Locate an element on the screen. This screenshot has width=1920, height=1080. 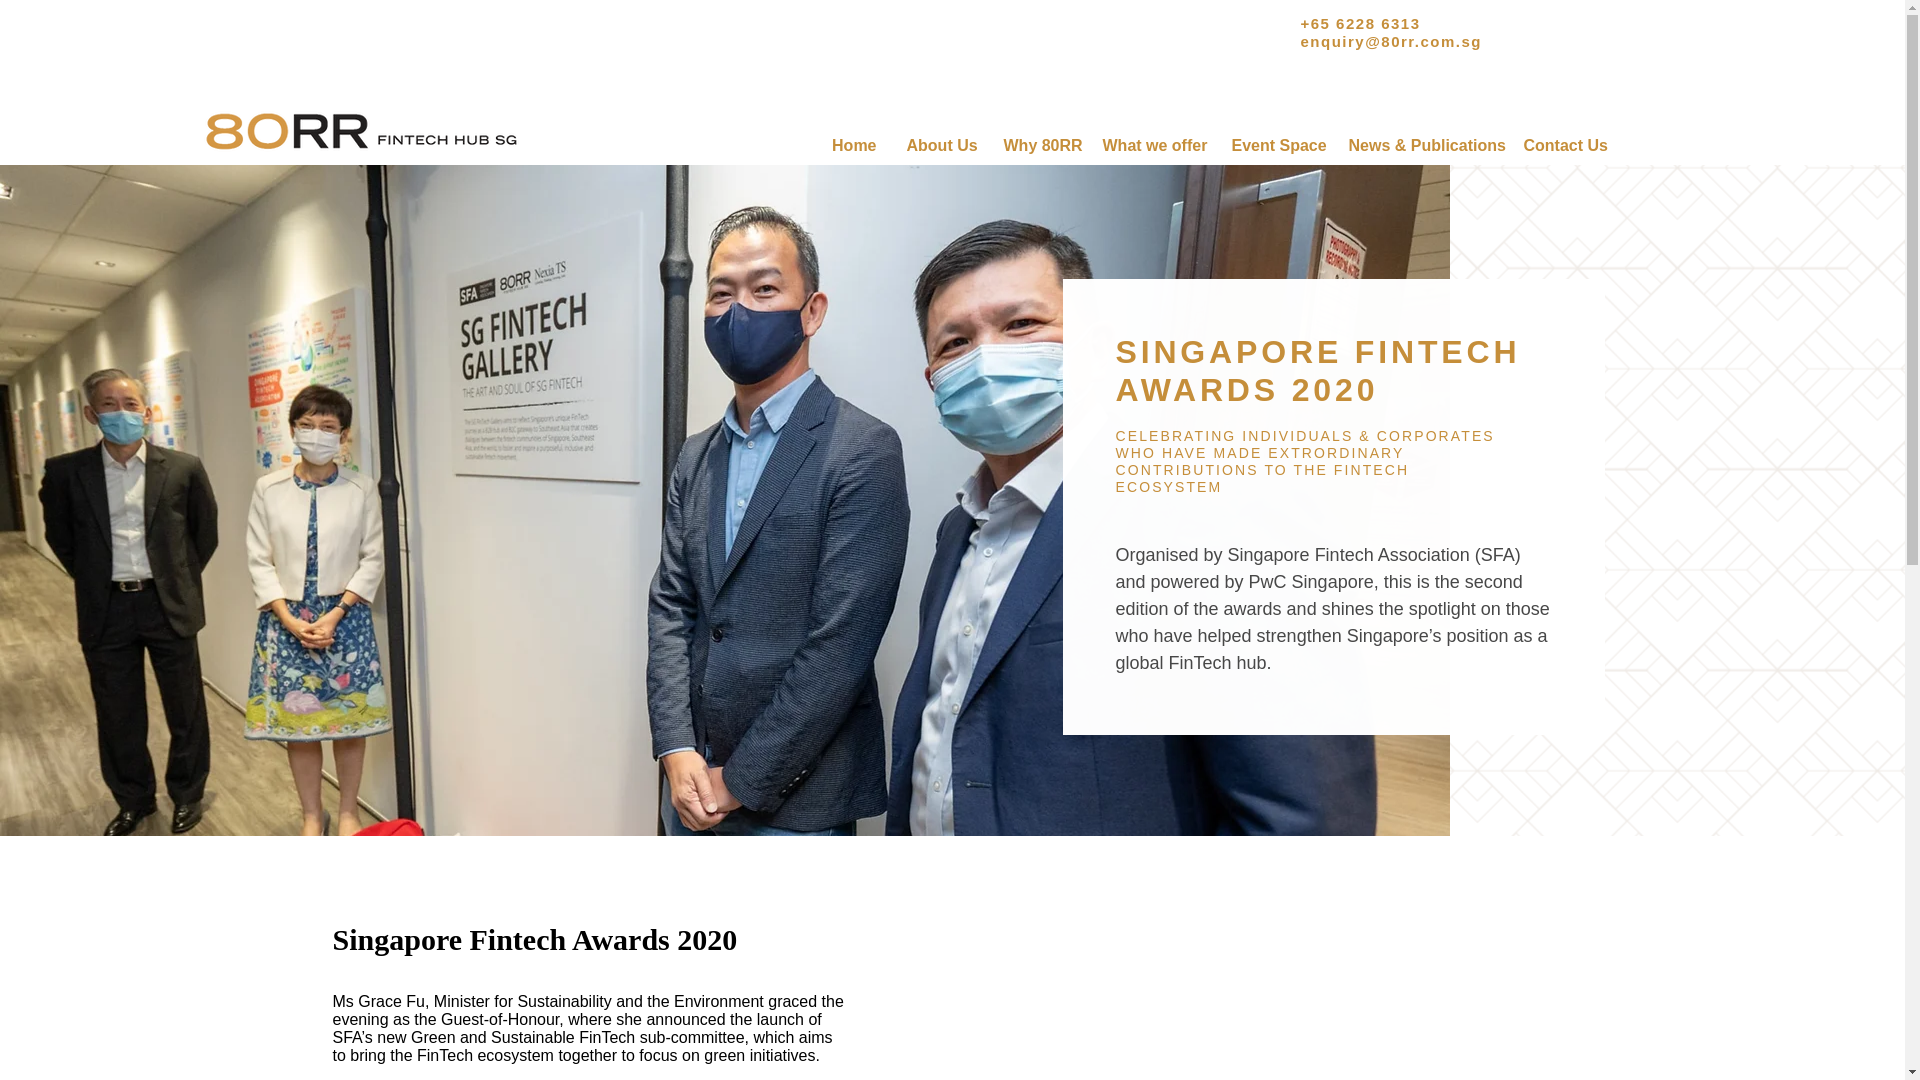
Event Space is located at coordinates (1274, 144).